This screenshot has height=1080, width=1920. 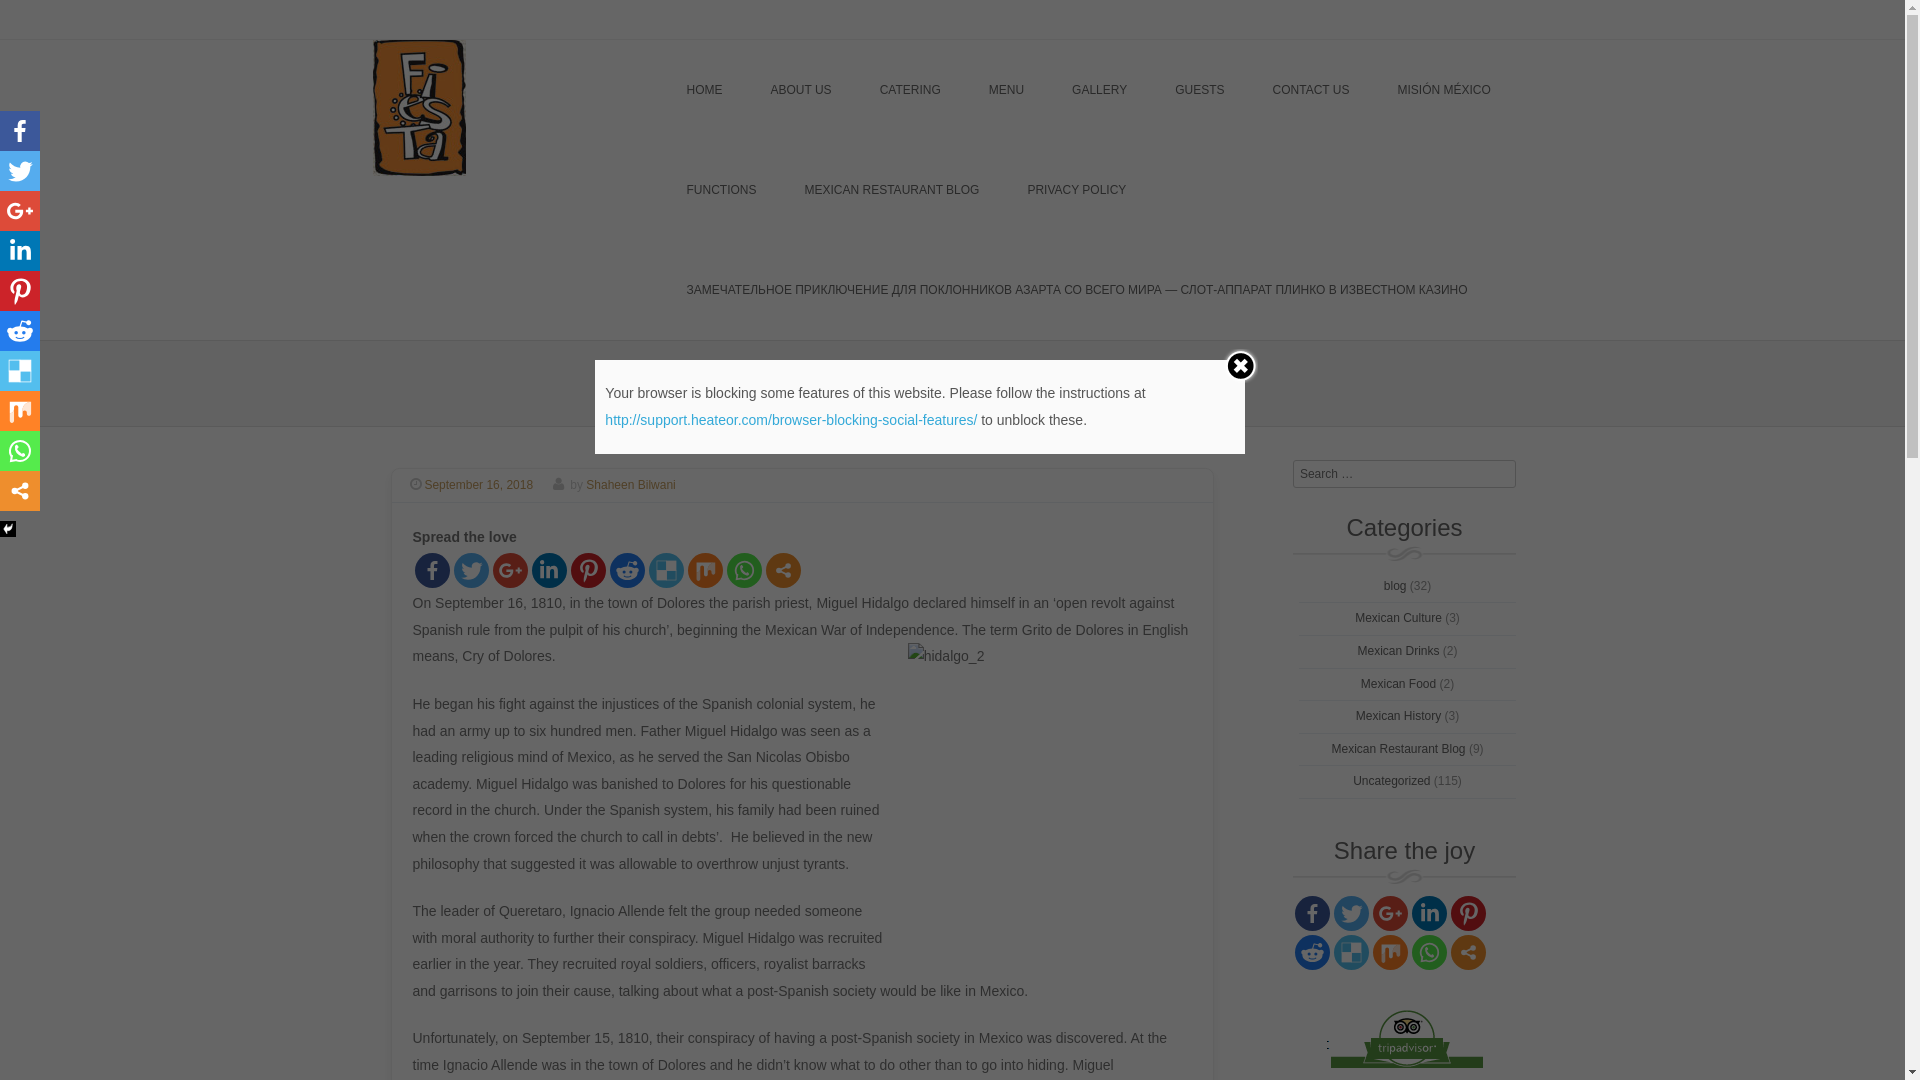 I want to click on Twitter, so click(x=1352, y=914).